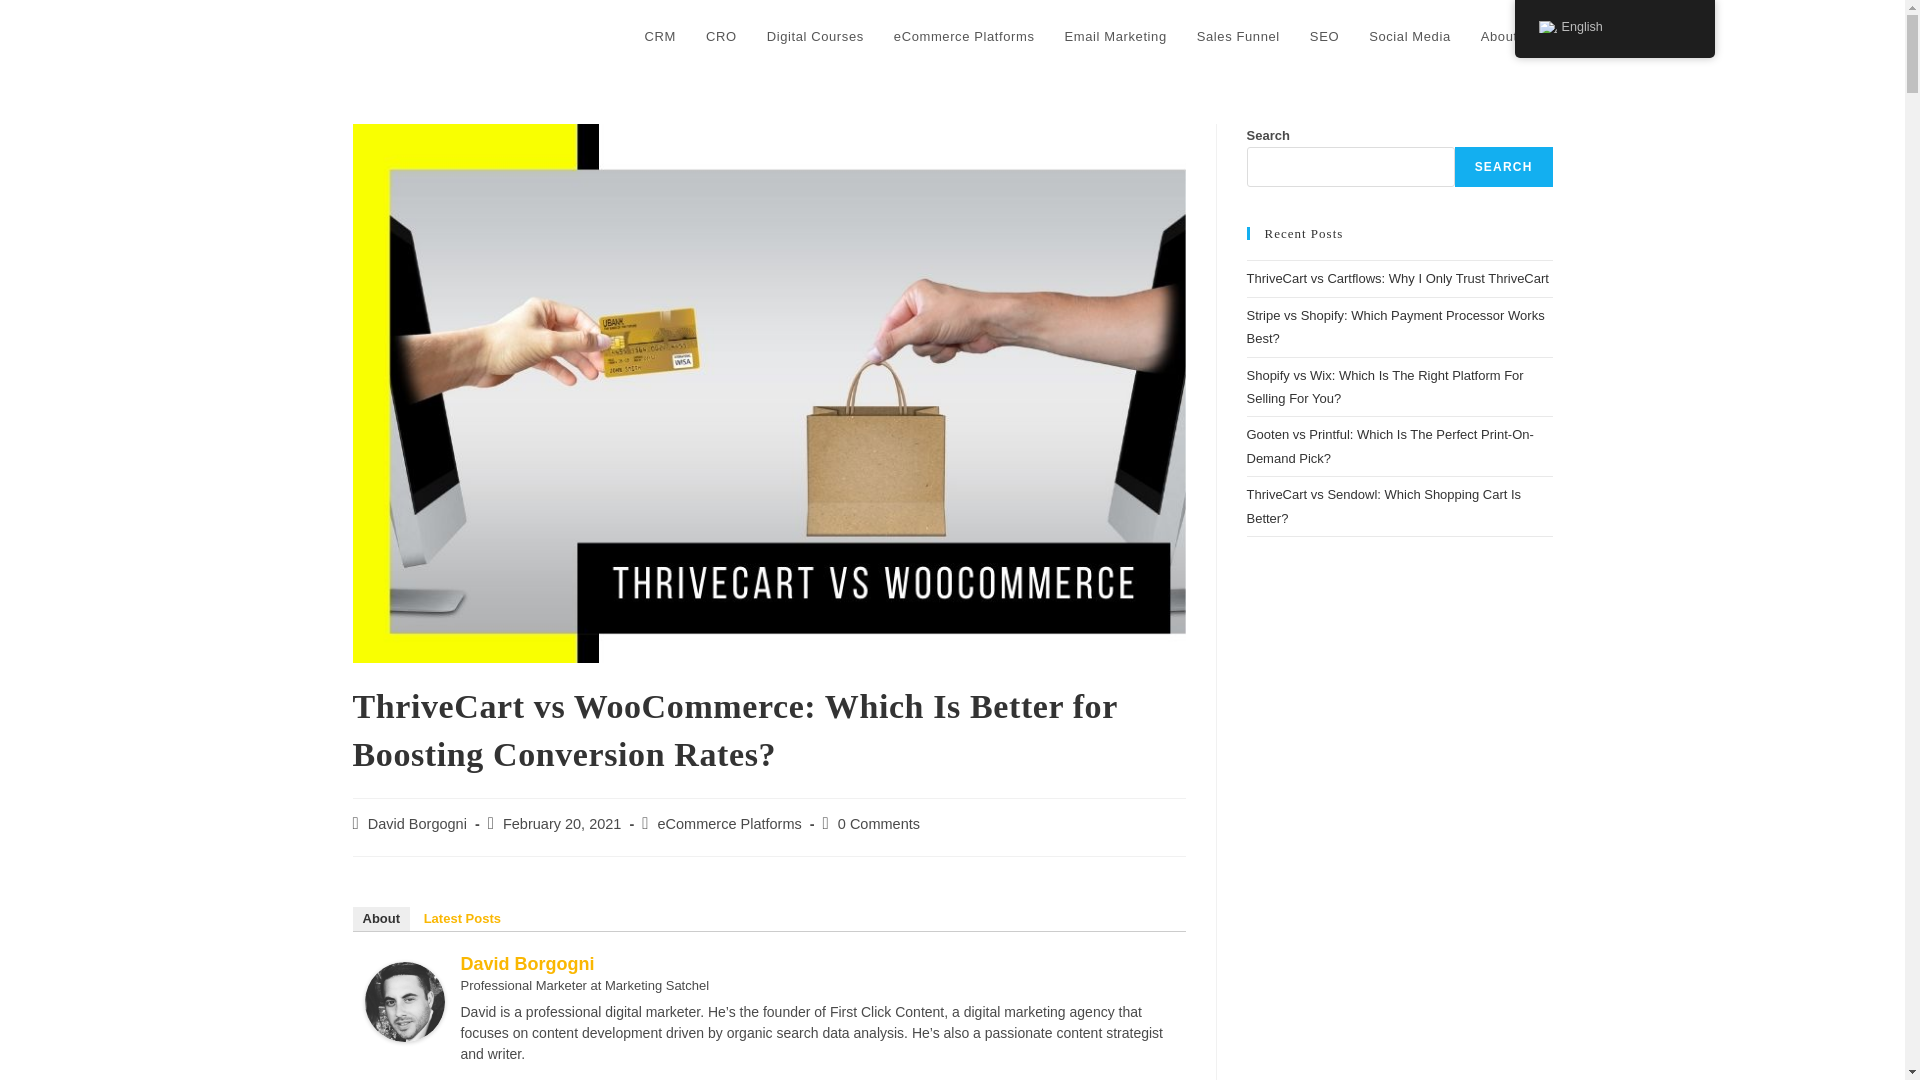  What do you see at coordinates (1550, 37) in the screenshot?
I see `Toggle website search` at bounding box center [1550, 37].